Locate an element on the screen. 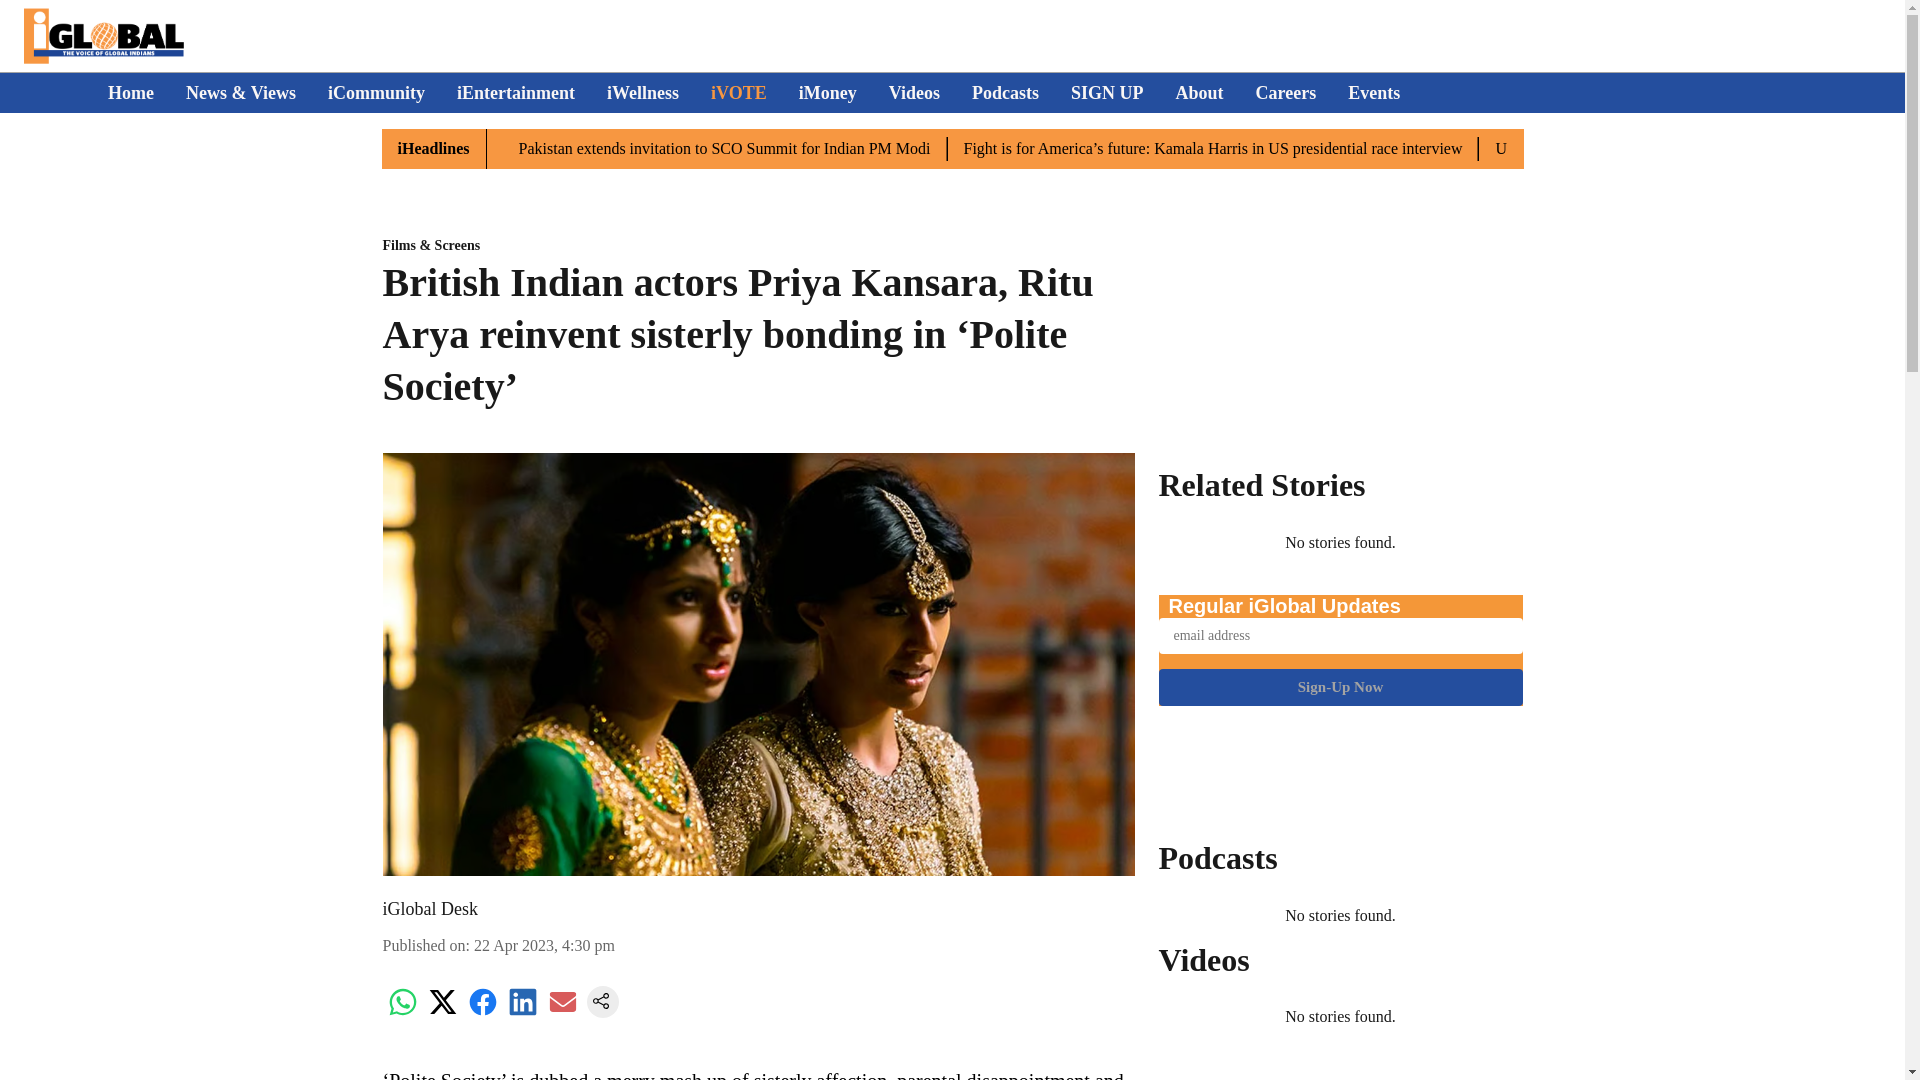 This screenshot has width=1920, height=1080. iWellness is located at coordinates (642, 92).